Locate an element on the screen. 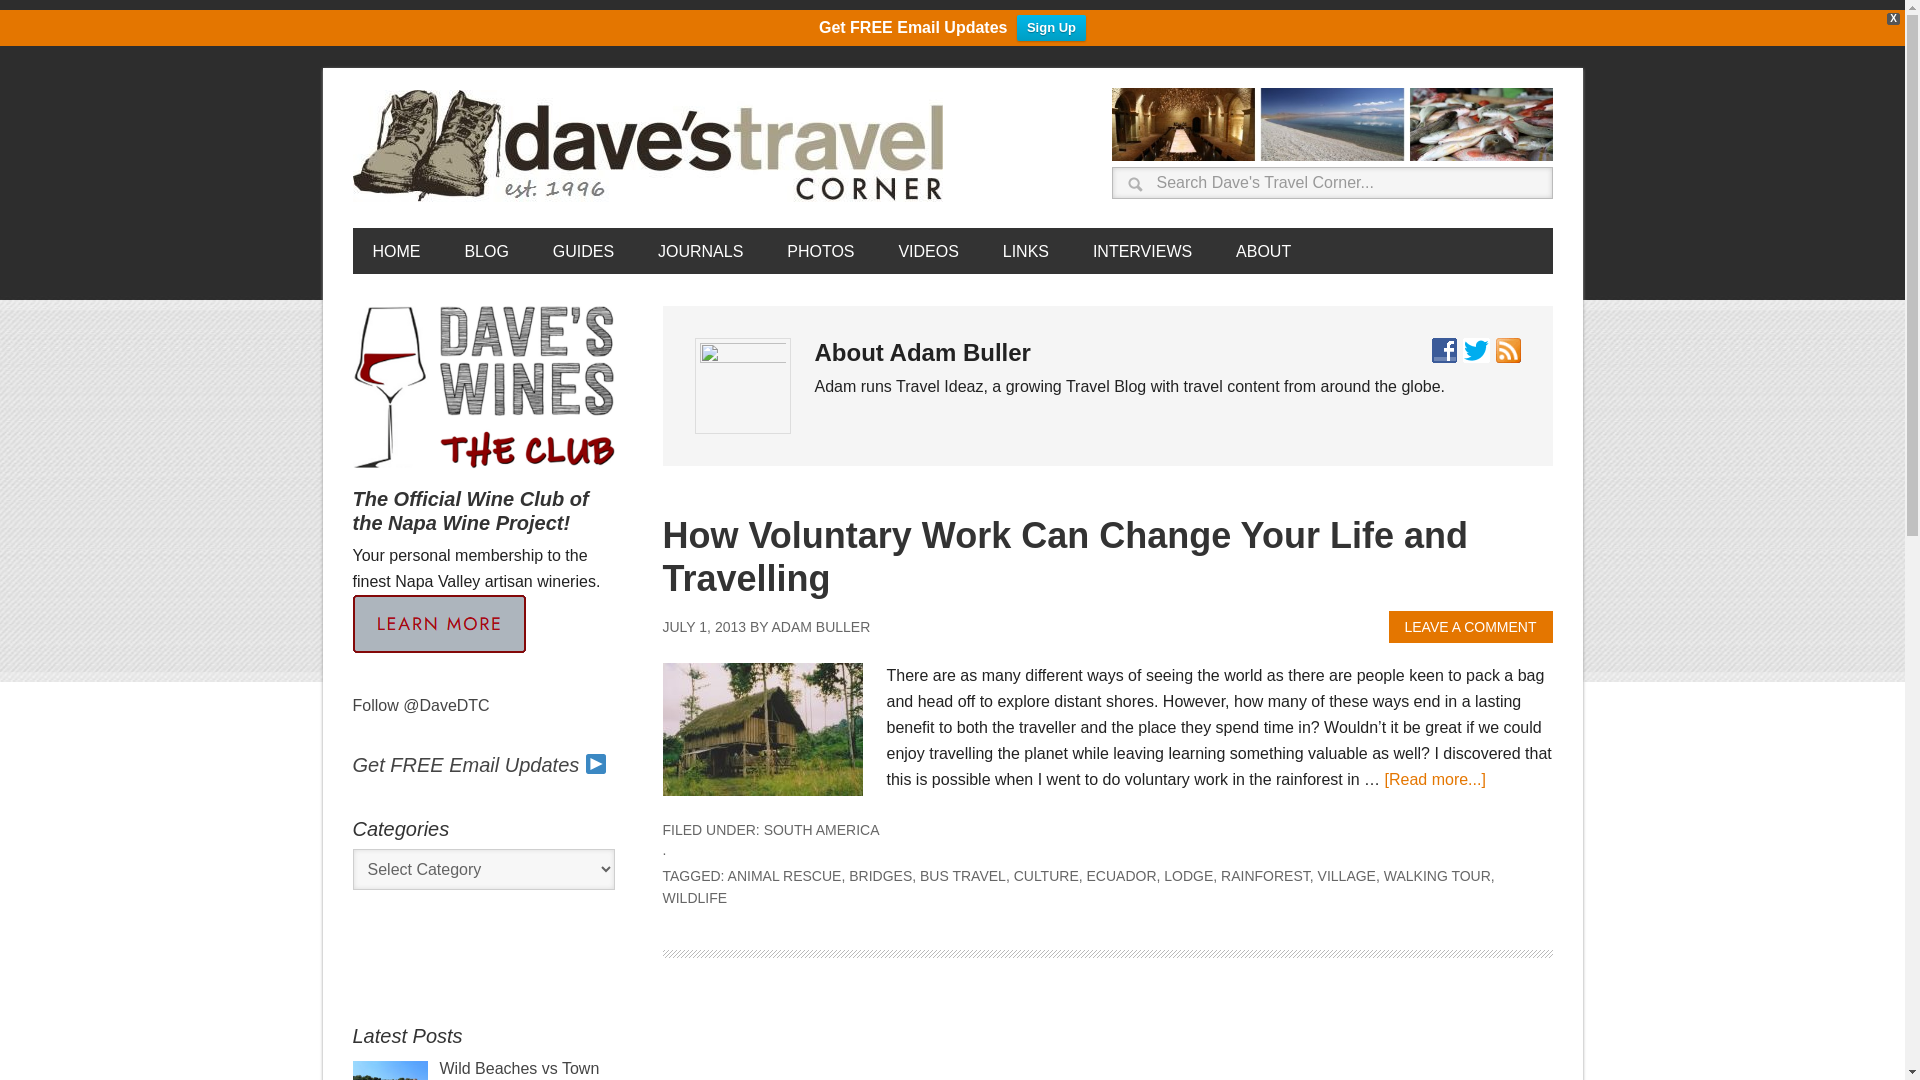  JOURNALS is located at coordinates (700, 250).